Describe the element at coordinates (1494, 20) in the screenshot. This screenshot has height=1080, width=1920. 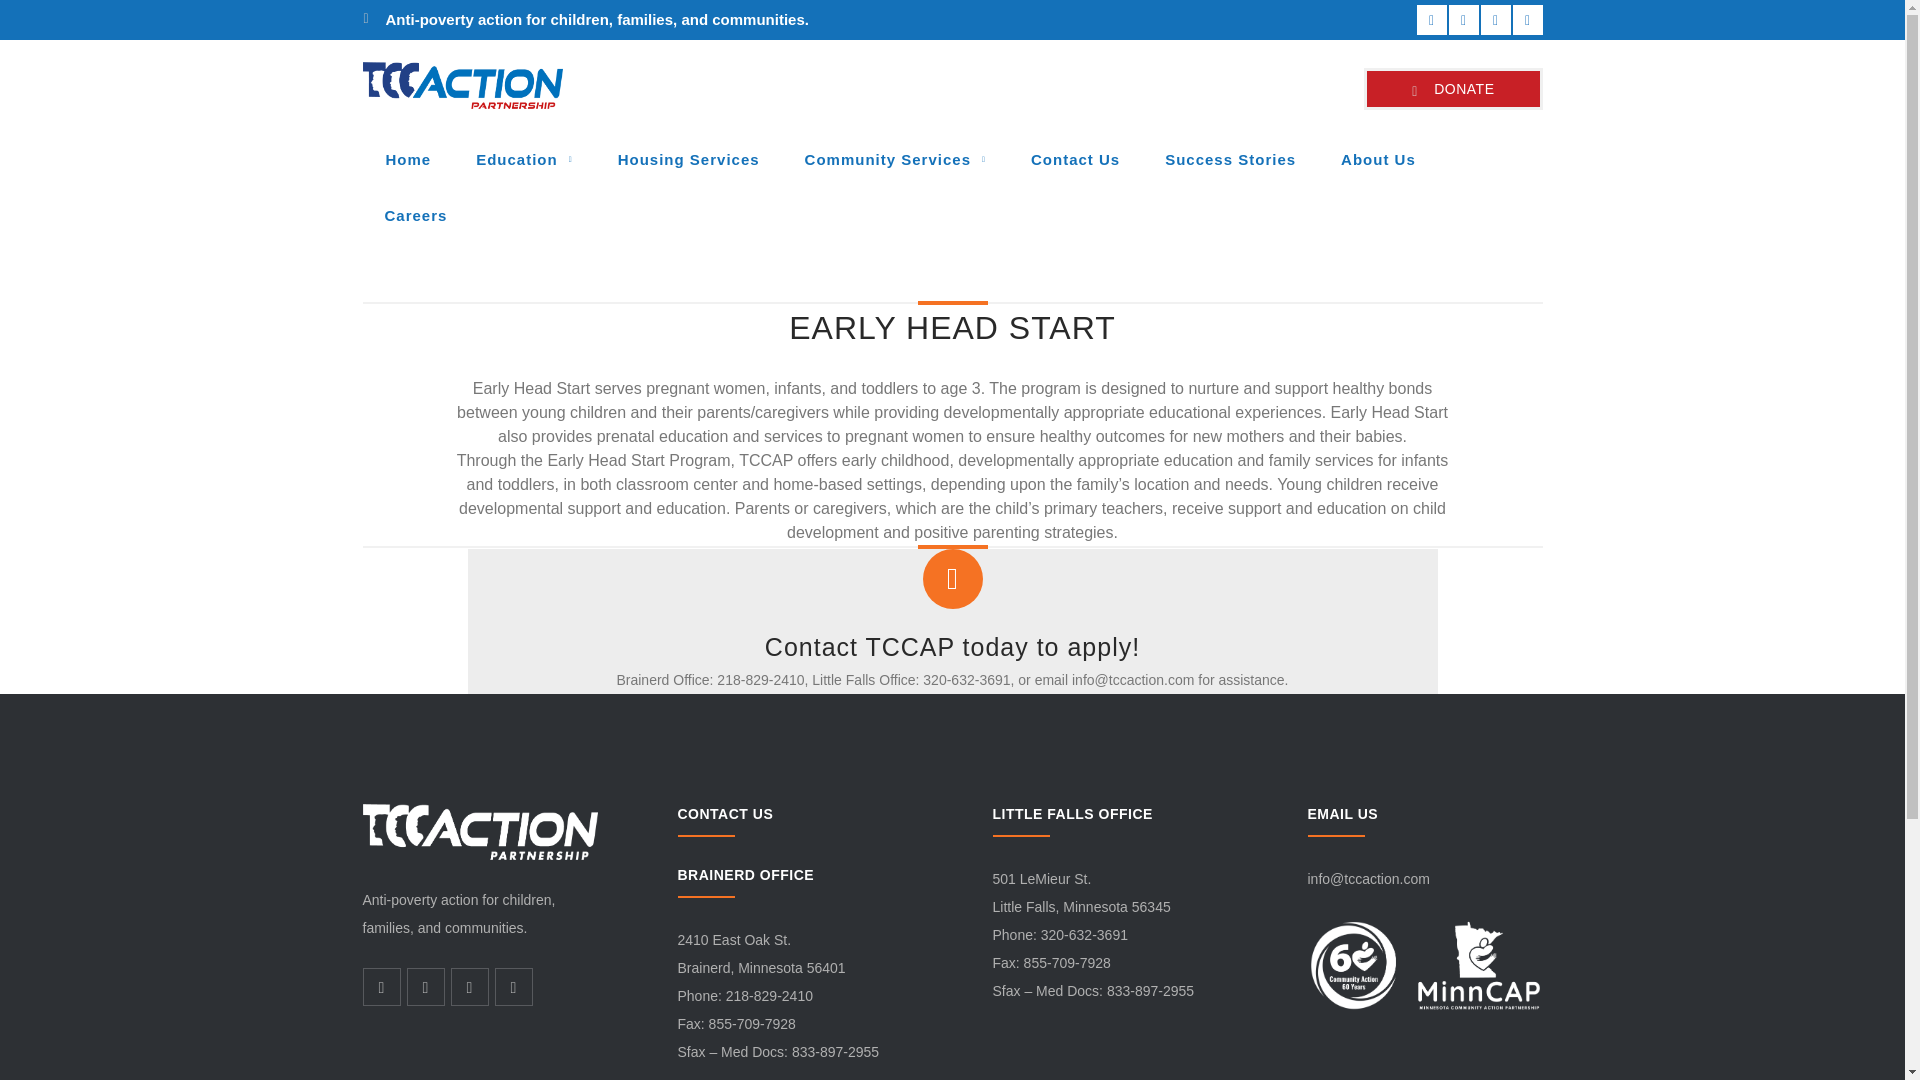
I see `LinkedIn Profile` at that location.